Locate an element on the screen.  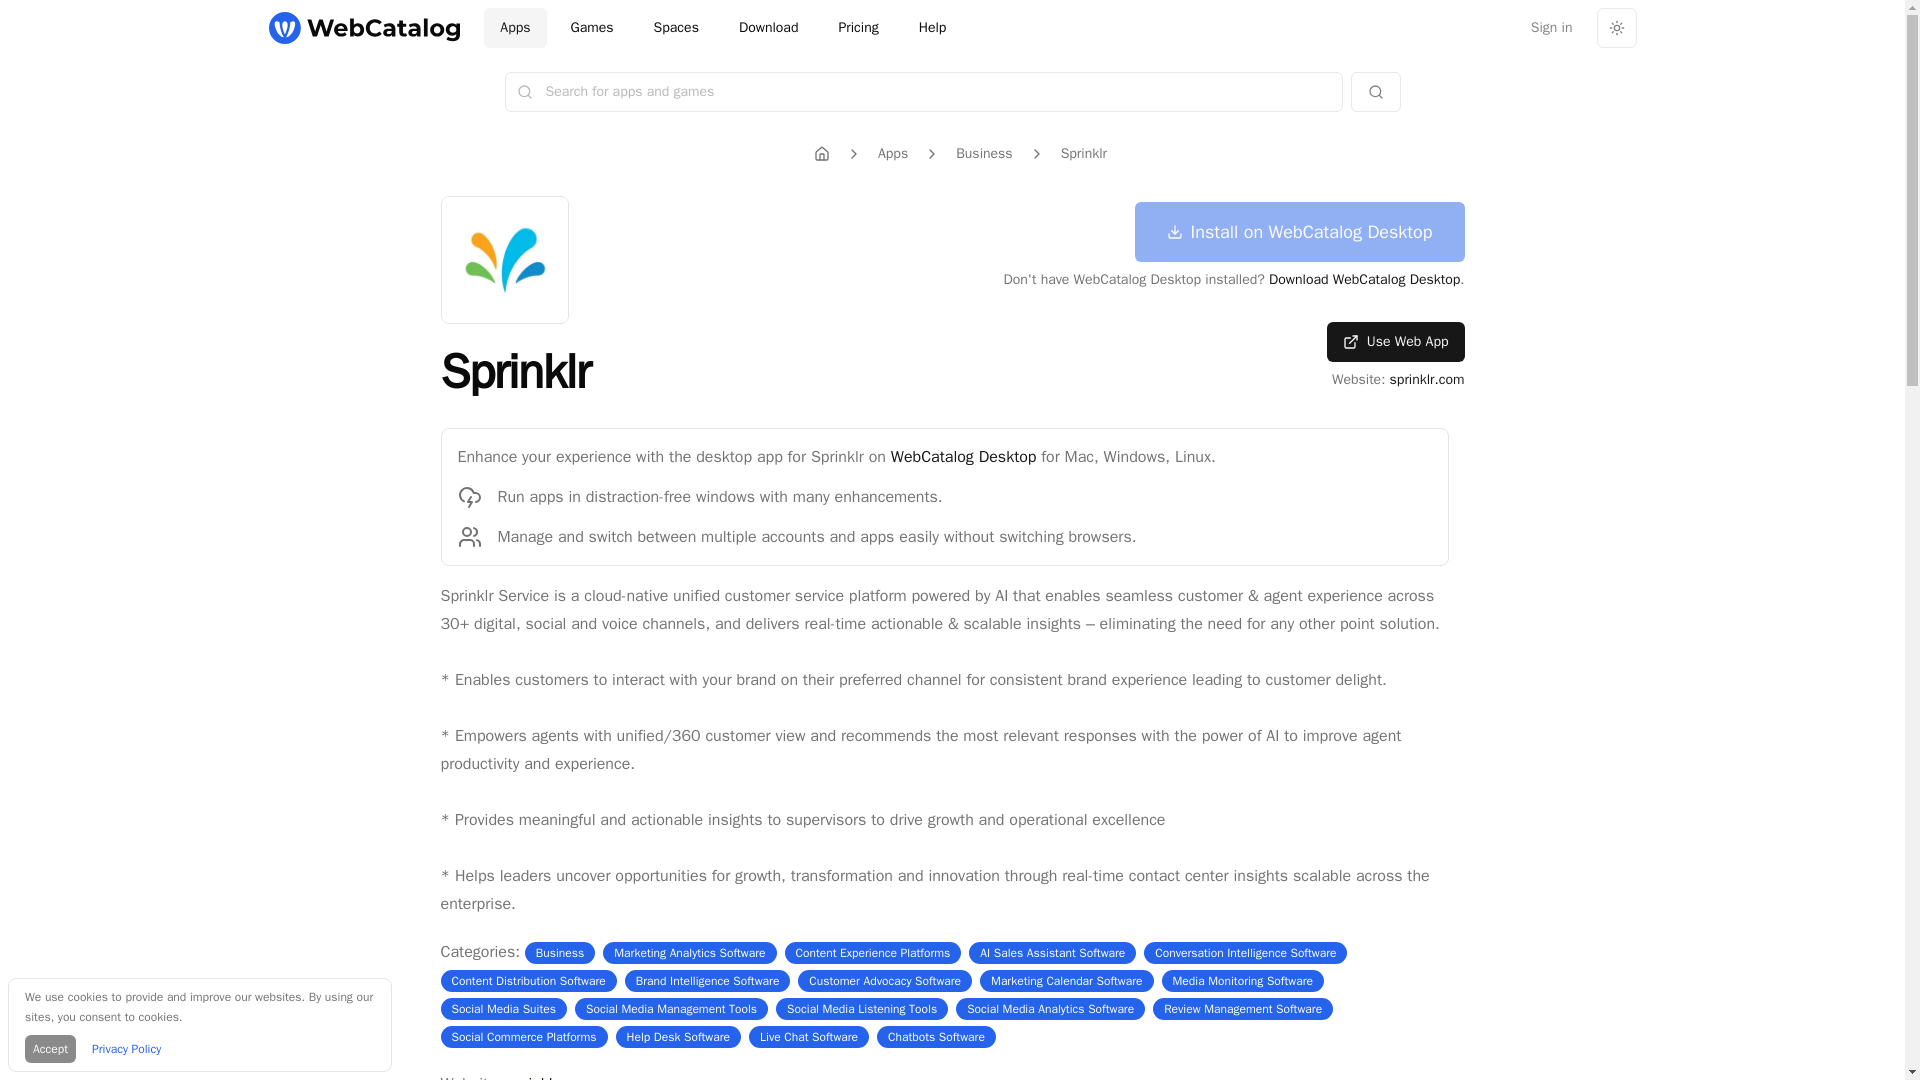
Media Monitoring Software is located at coordinates (1243, 981).